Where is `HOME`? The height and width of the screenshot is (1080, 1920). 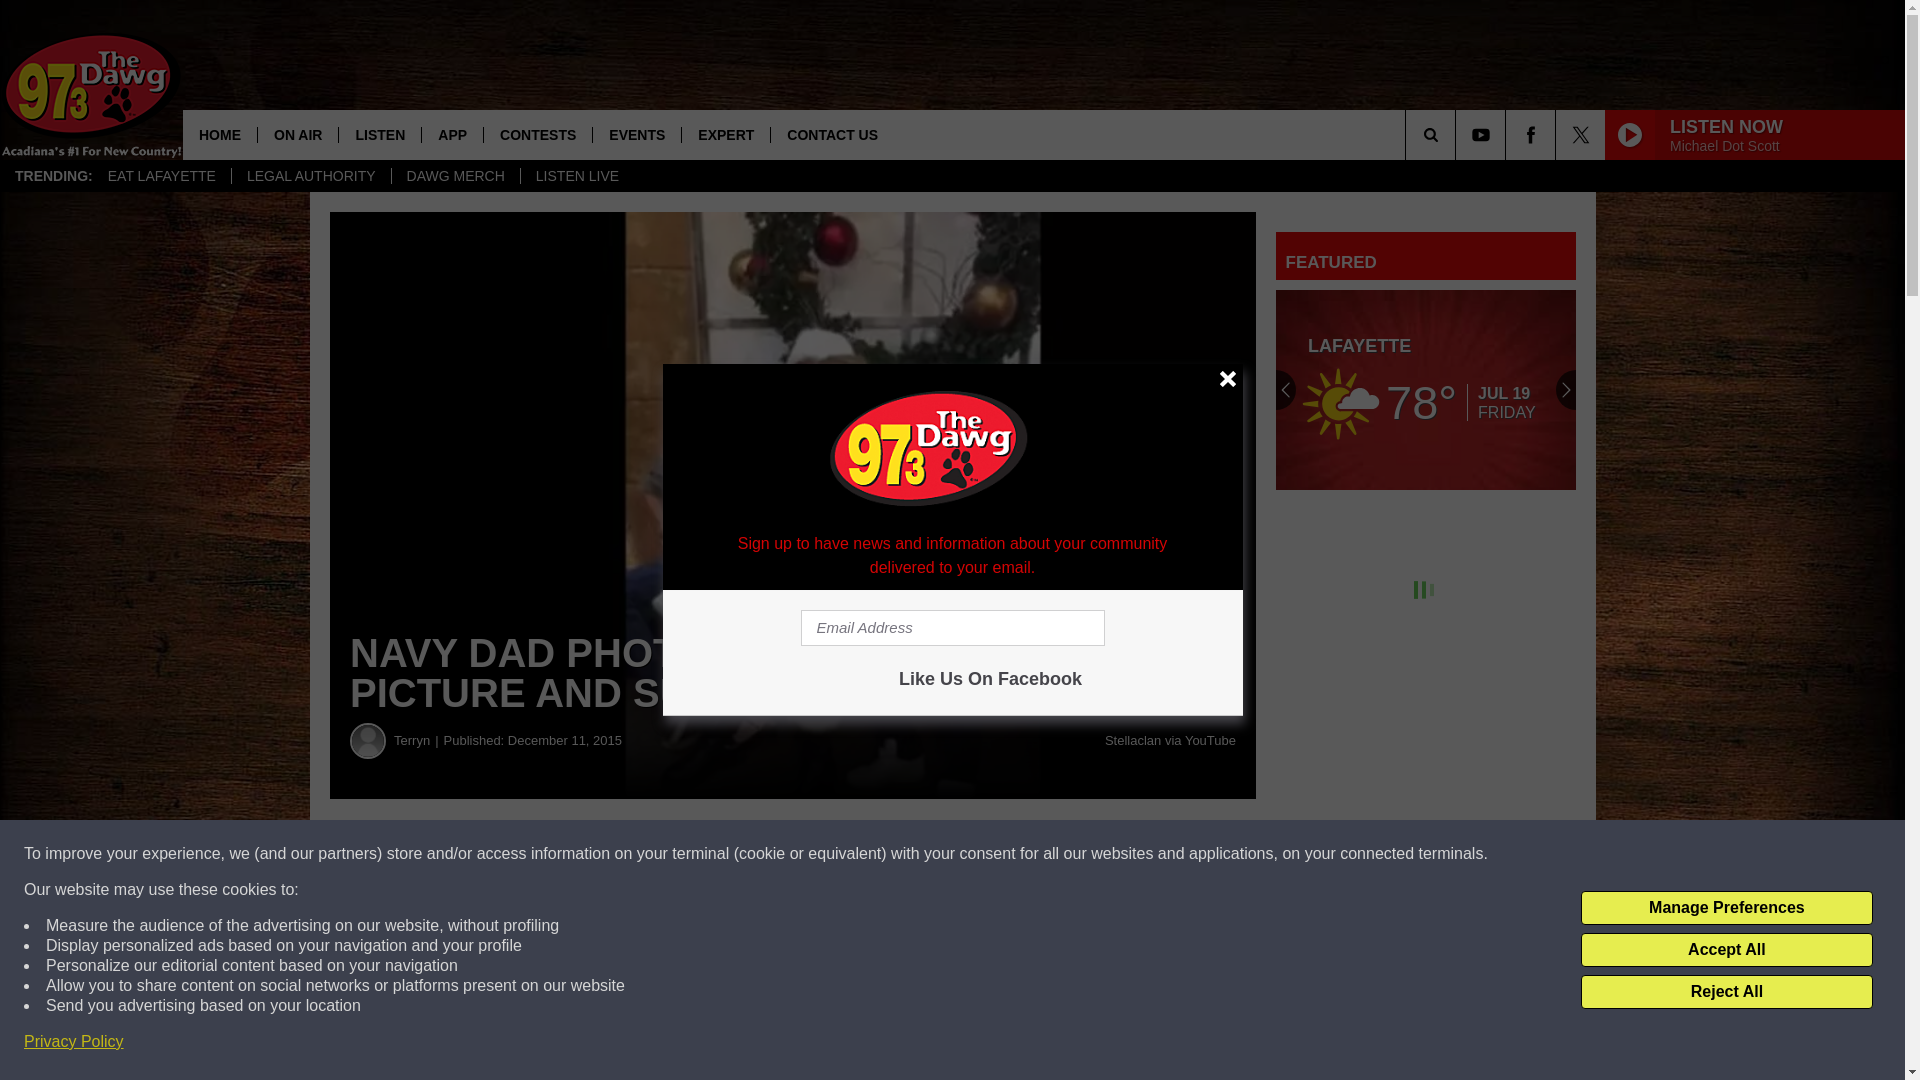 HOME is located at coordinates (220, 134).